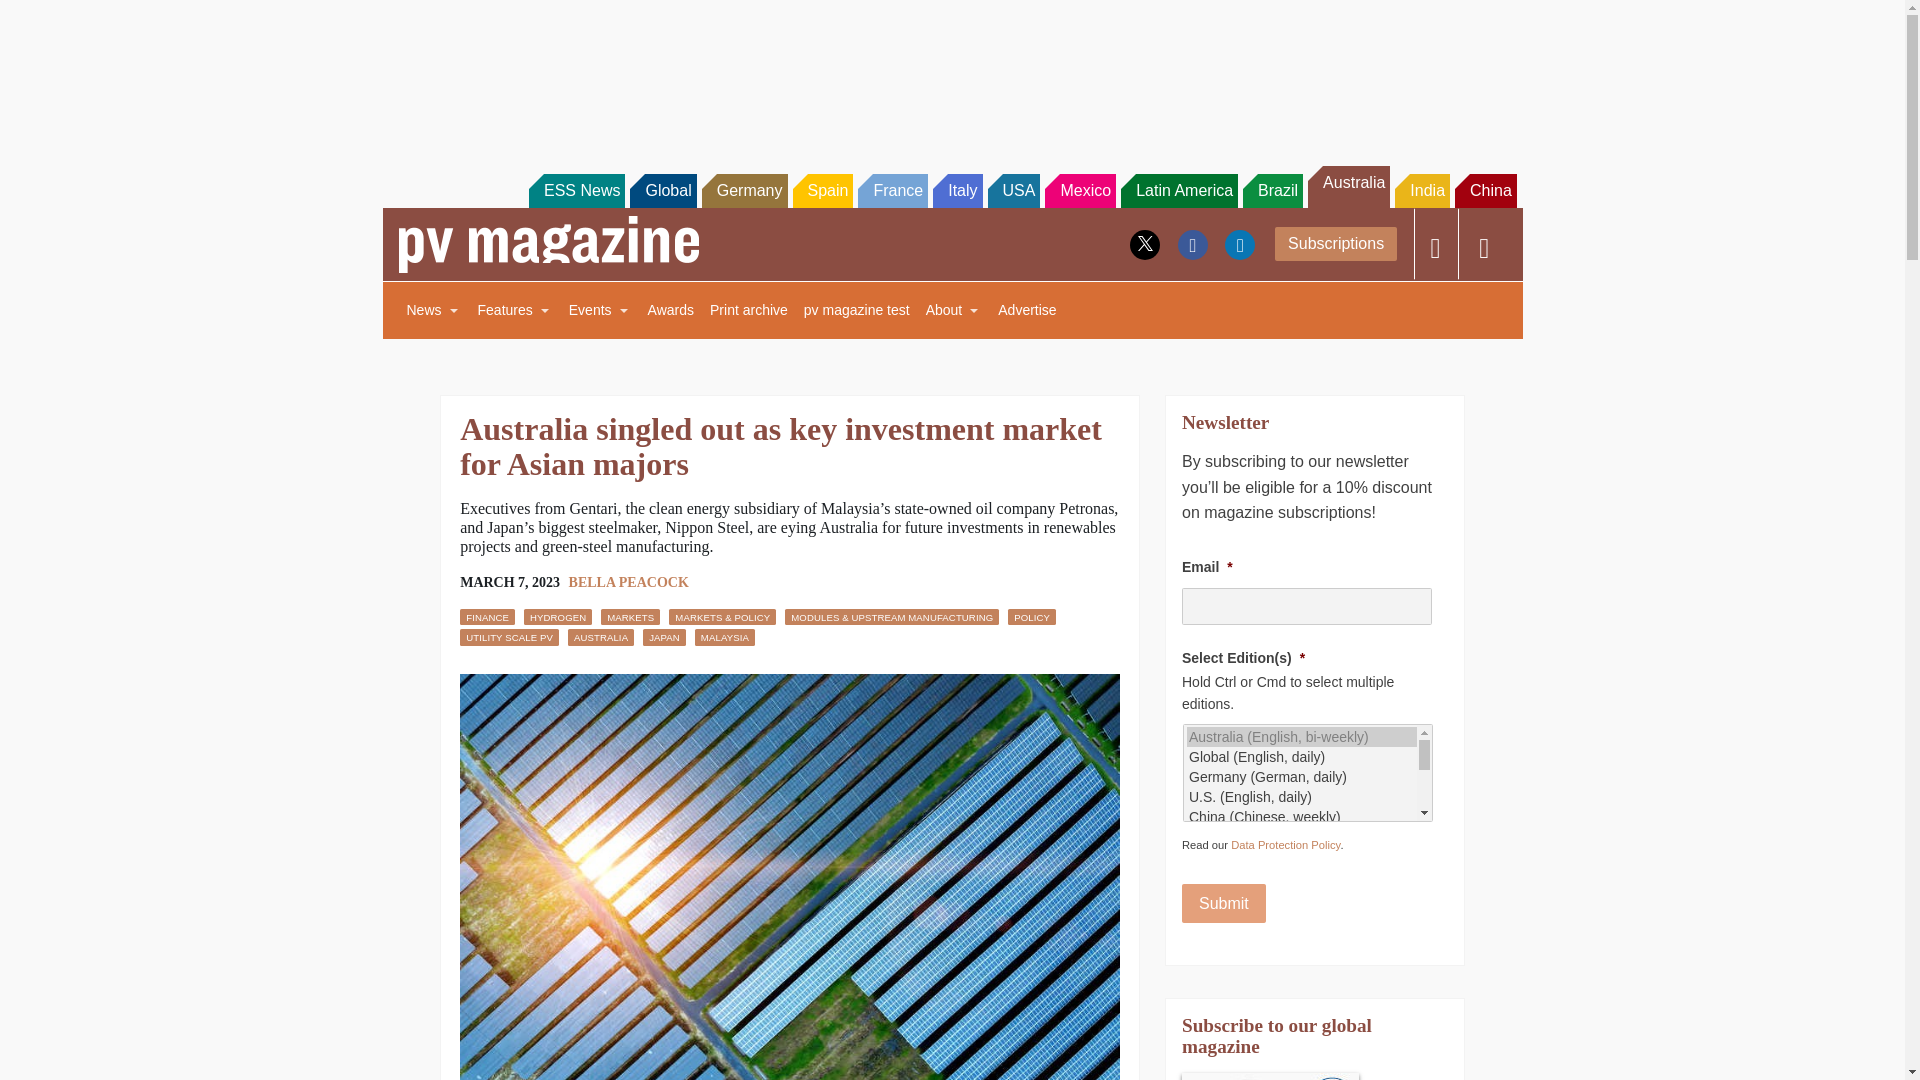 This screenshot has width=1920, height=1080. I want to click on Posts by Bella Peacock, so click(628, 582).